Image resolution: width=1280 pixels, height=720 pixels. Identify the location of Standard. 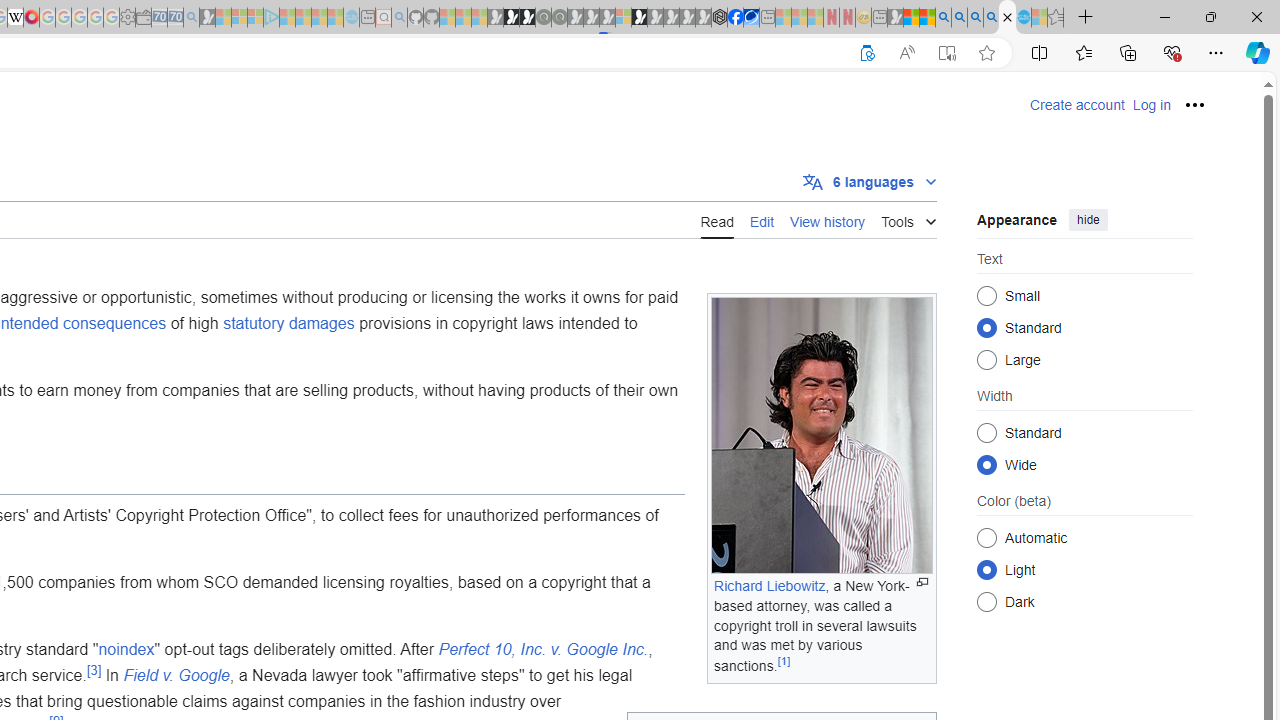
(986, 432).